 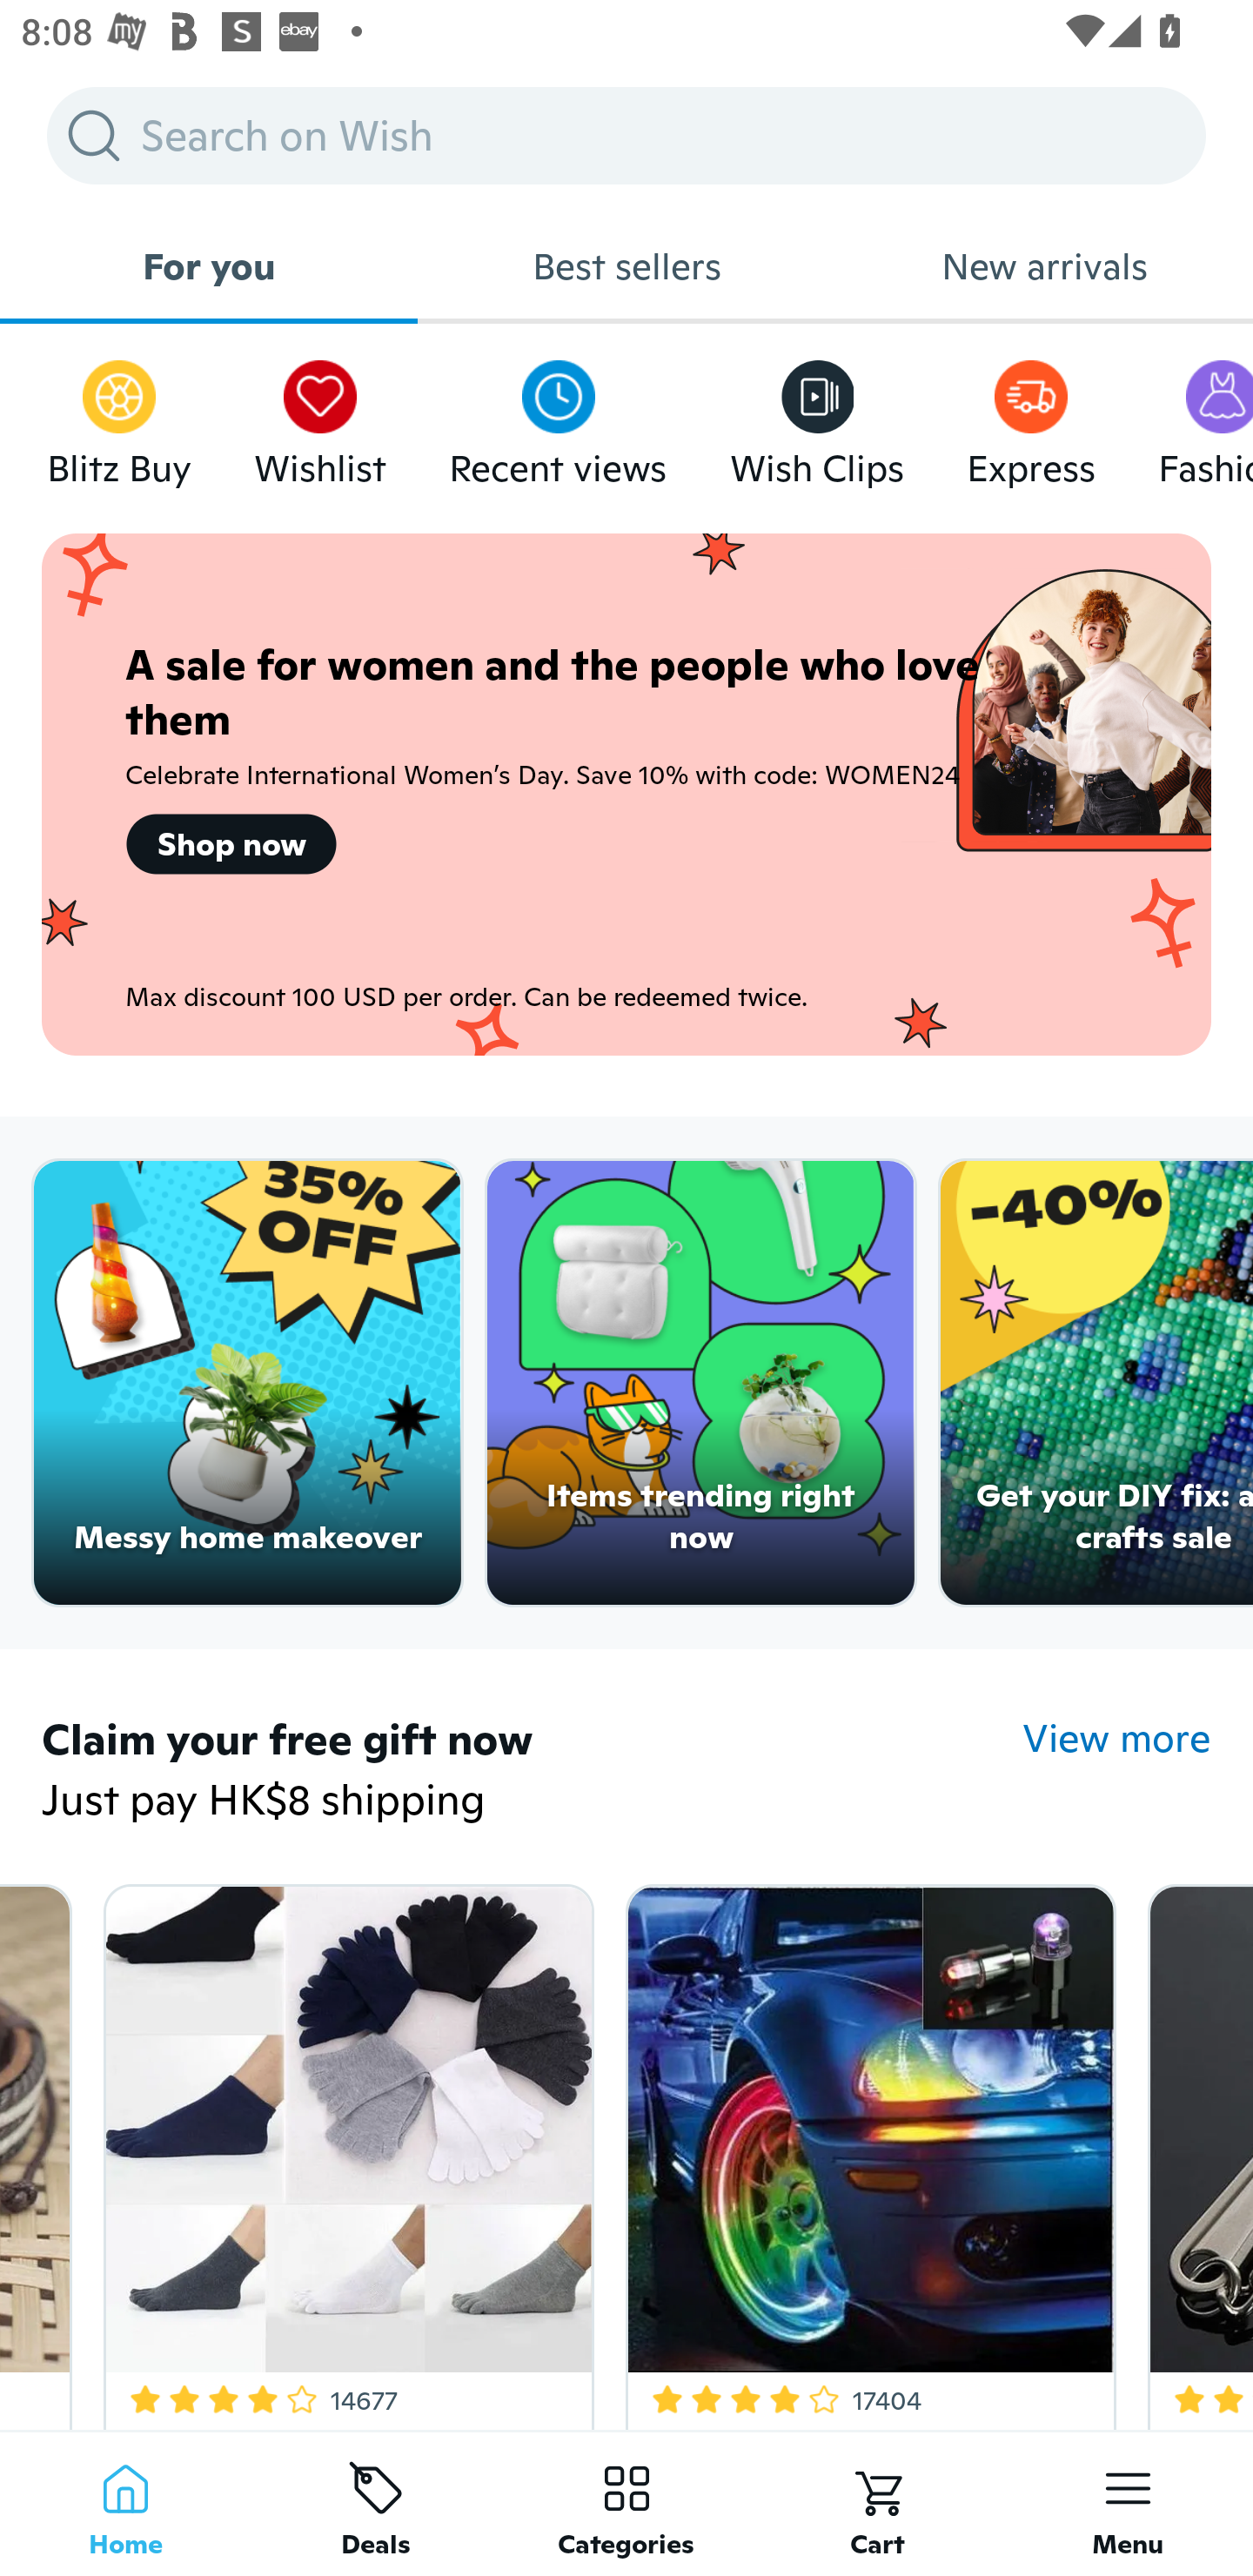 I want to click on Wish Clips, so click(x=817, y=416).